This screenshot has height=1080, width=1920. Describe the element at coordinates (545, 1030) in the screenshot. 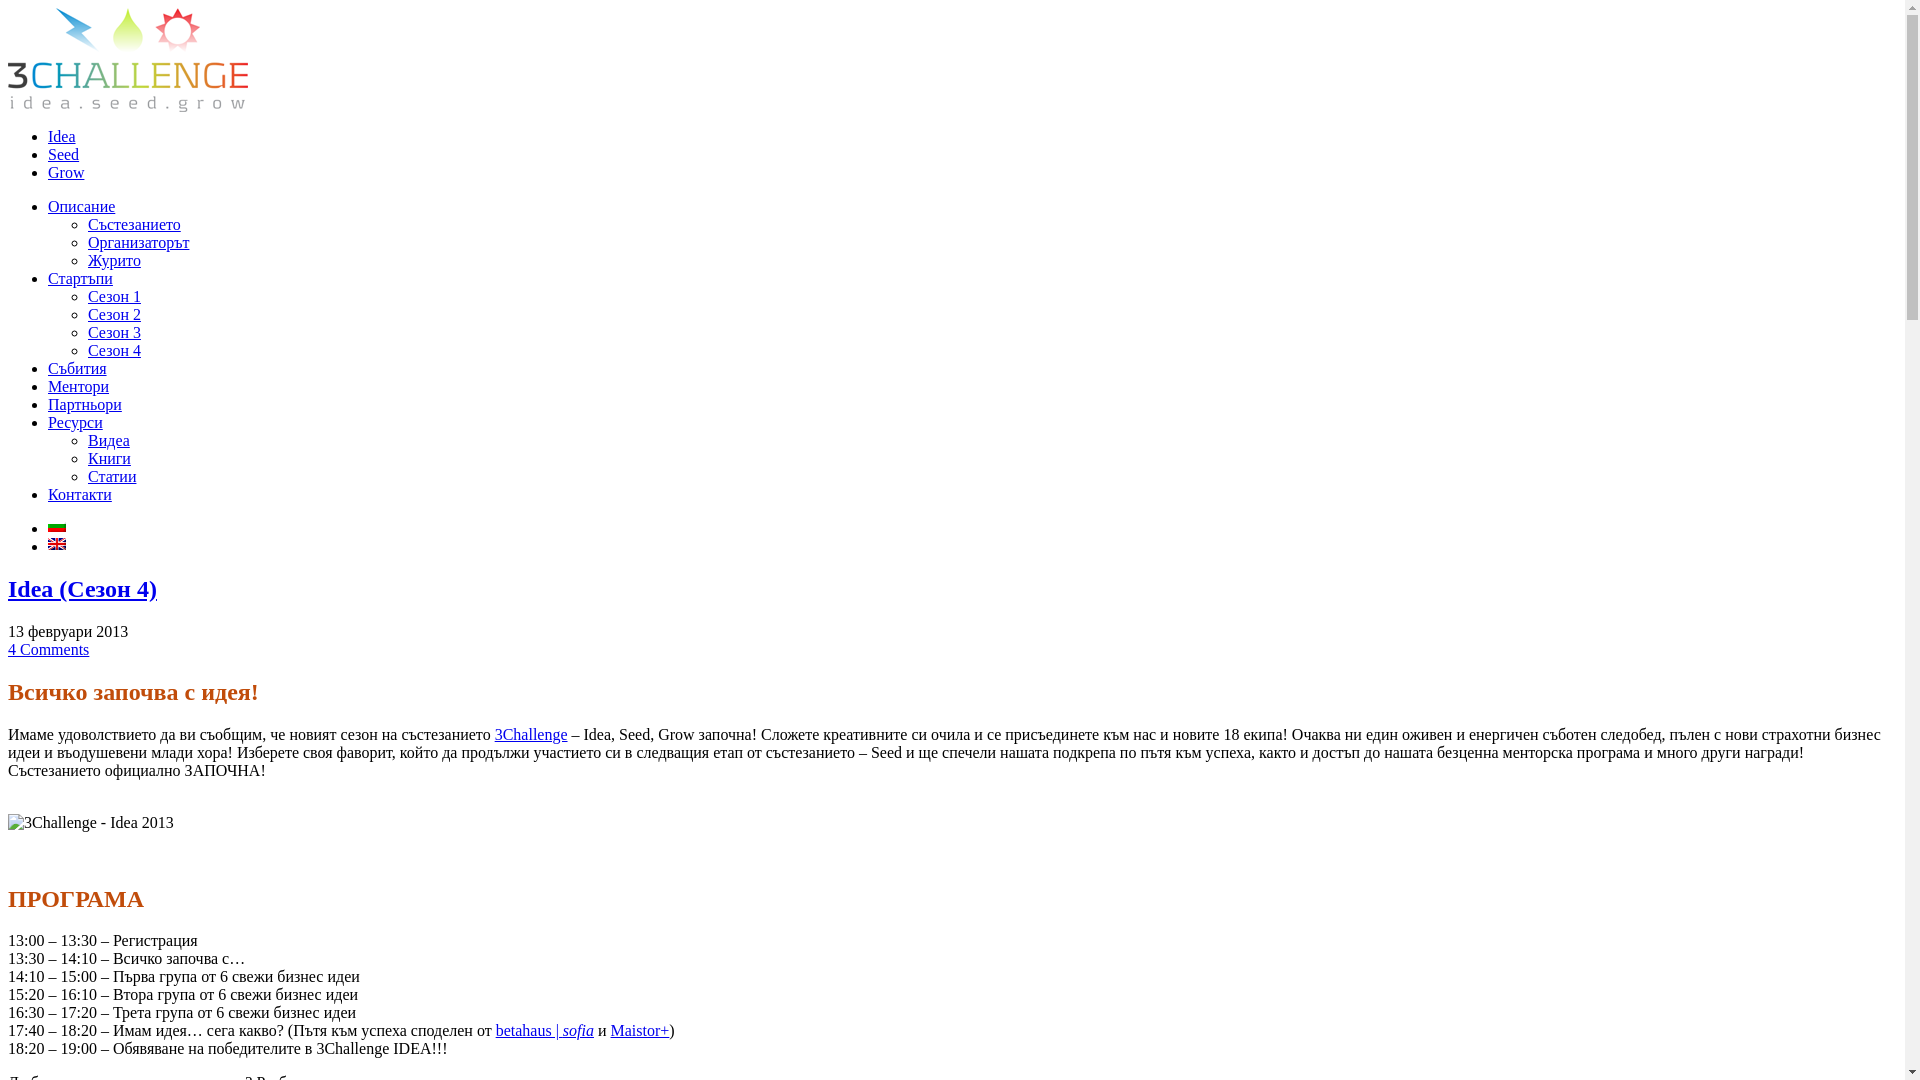

I see `betahaus | sofia` at that location.